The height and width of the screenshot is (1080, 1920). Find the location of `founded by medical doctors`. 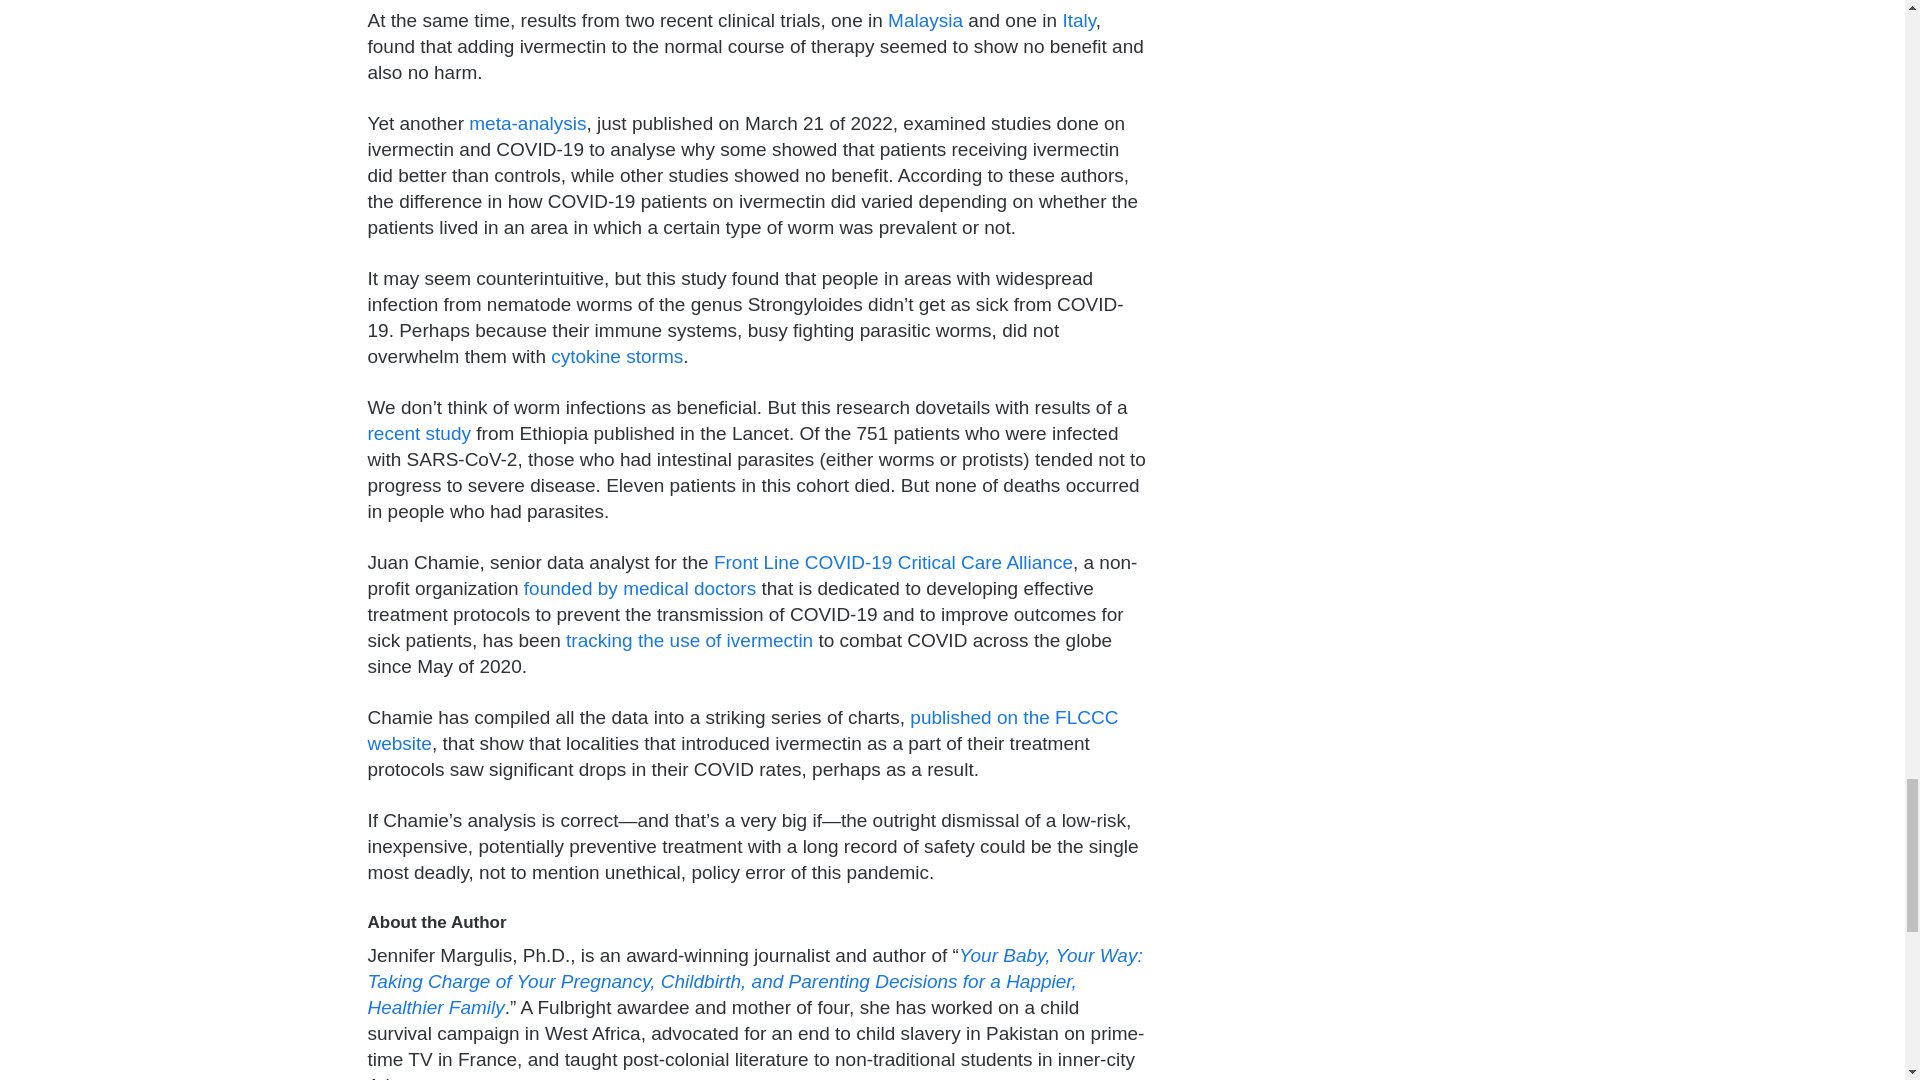

founded by medical doctors is located at coordinates (640, 588).